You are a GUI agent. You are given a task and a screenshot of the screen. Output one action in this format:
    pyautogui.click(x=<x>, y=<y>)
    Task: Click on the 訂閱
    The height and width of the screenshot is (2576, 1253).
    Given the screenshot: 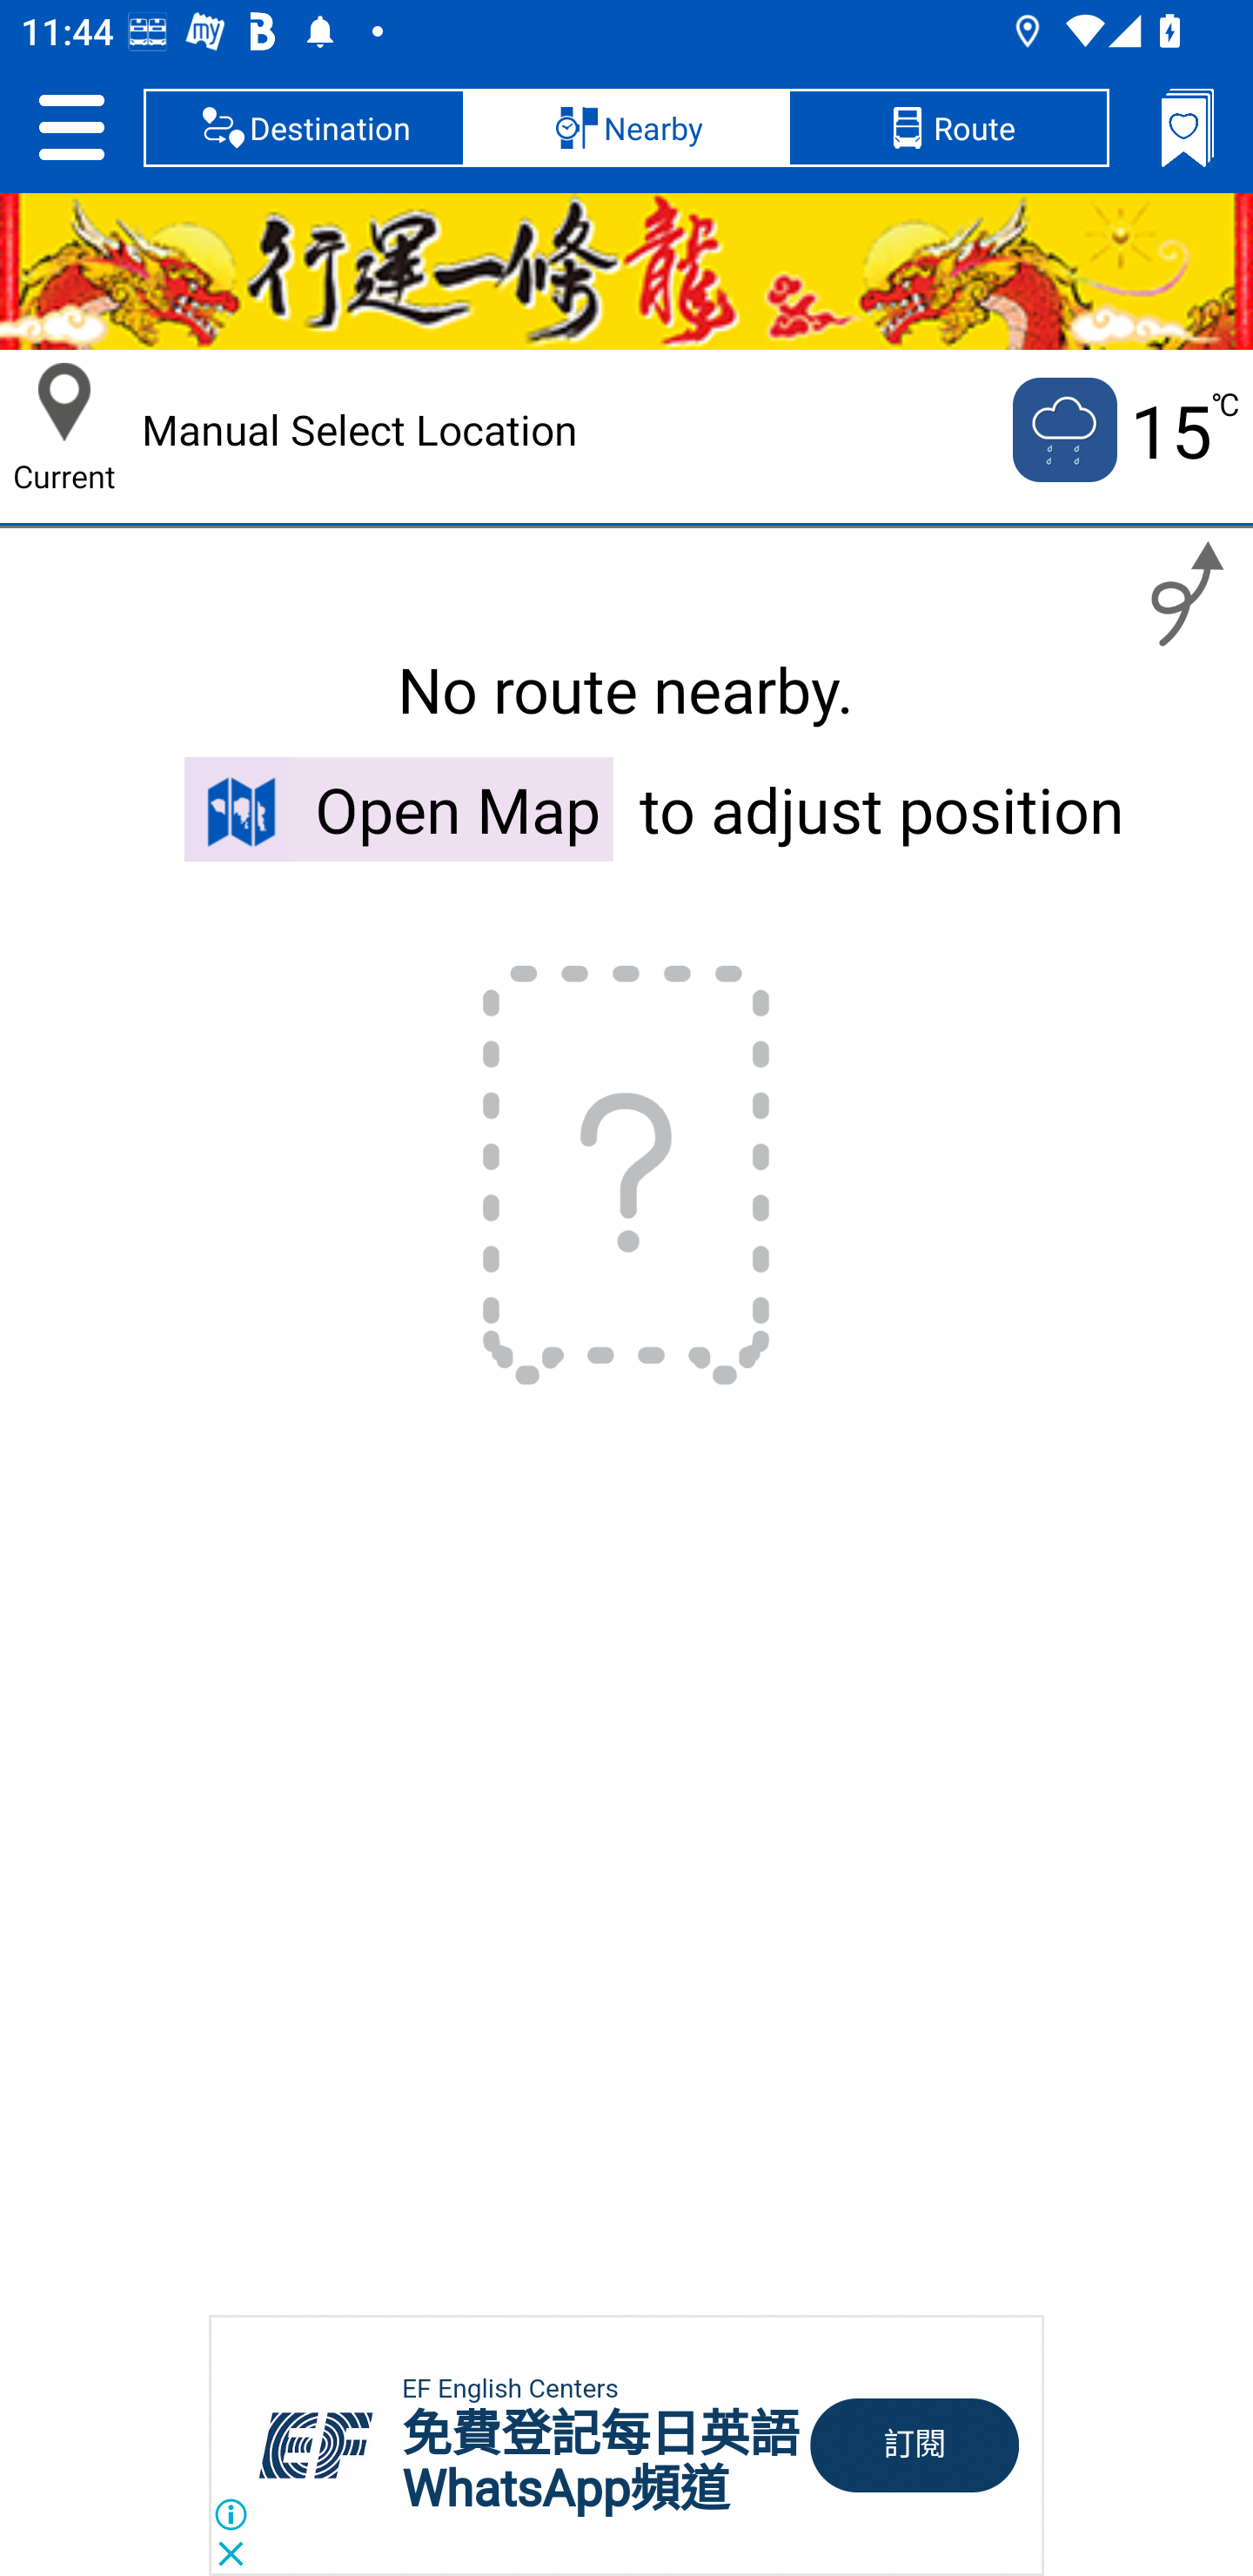 What is the action you would take?
    pyautogui.click(x=915, y=2445)
    